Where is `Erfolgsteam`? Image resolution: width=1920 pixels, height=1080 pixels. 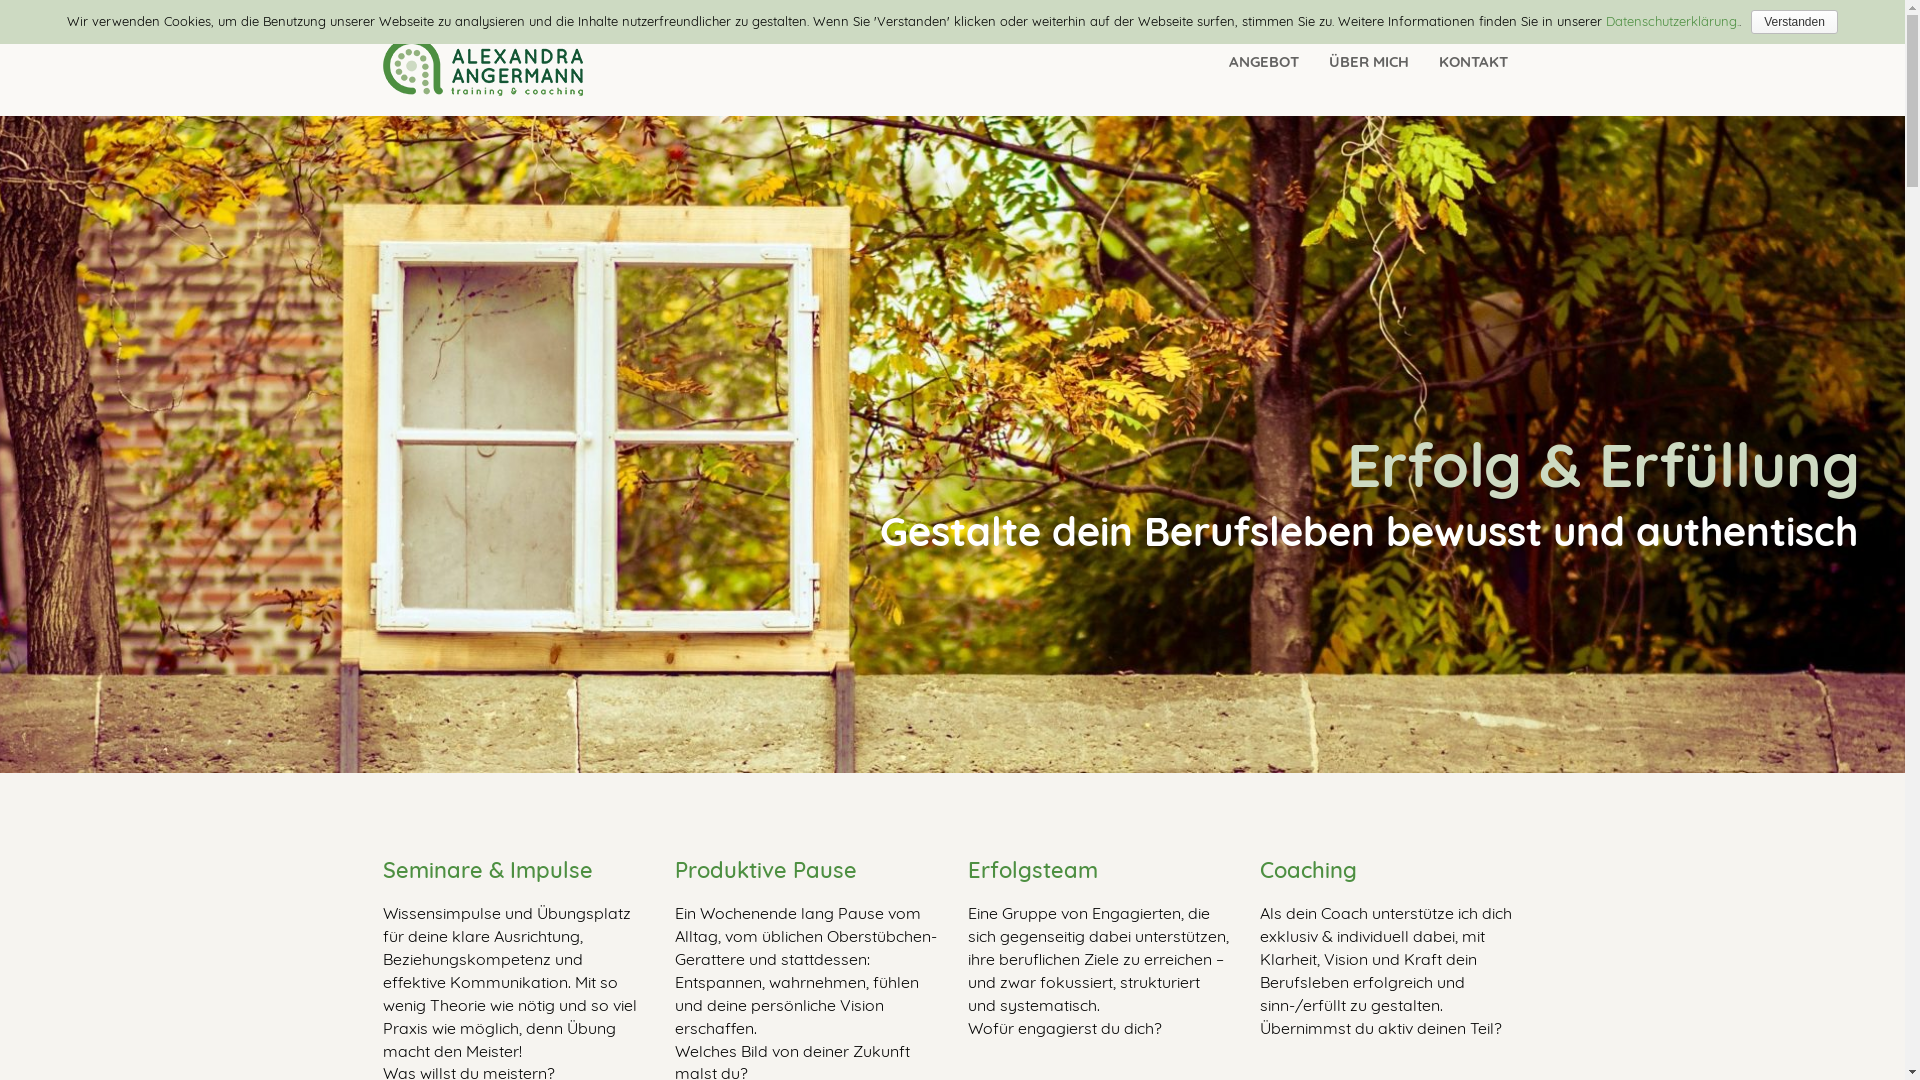 Erfolgsteam is located at coordinates (1033, 870).